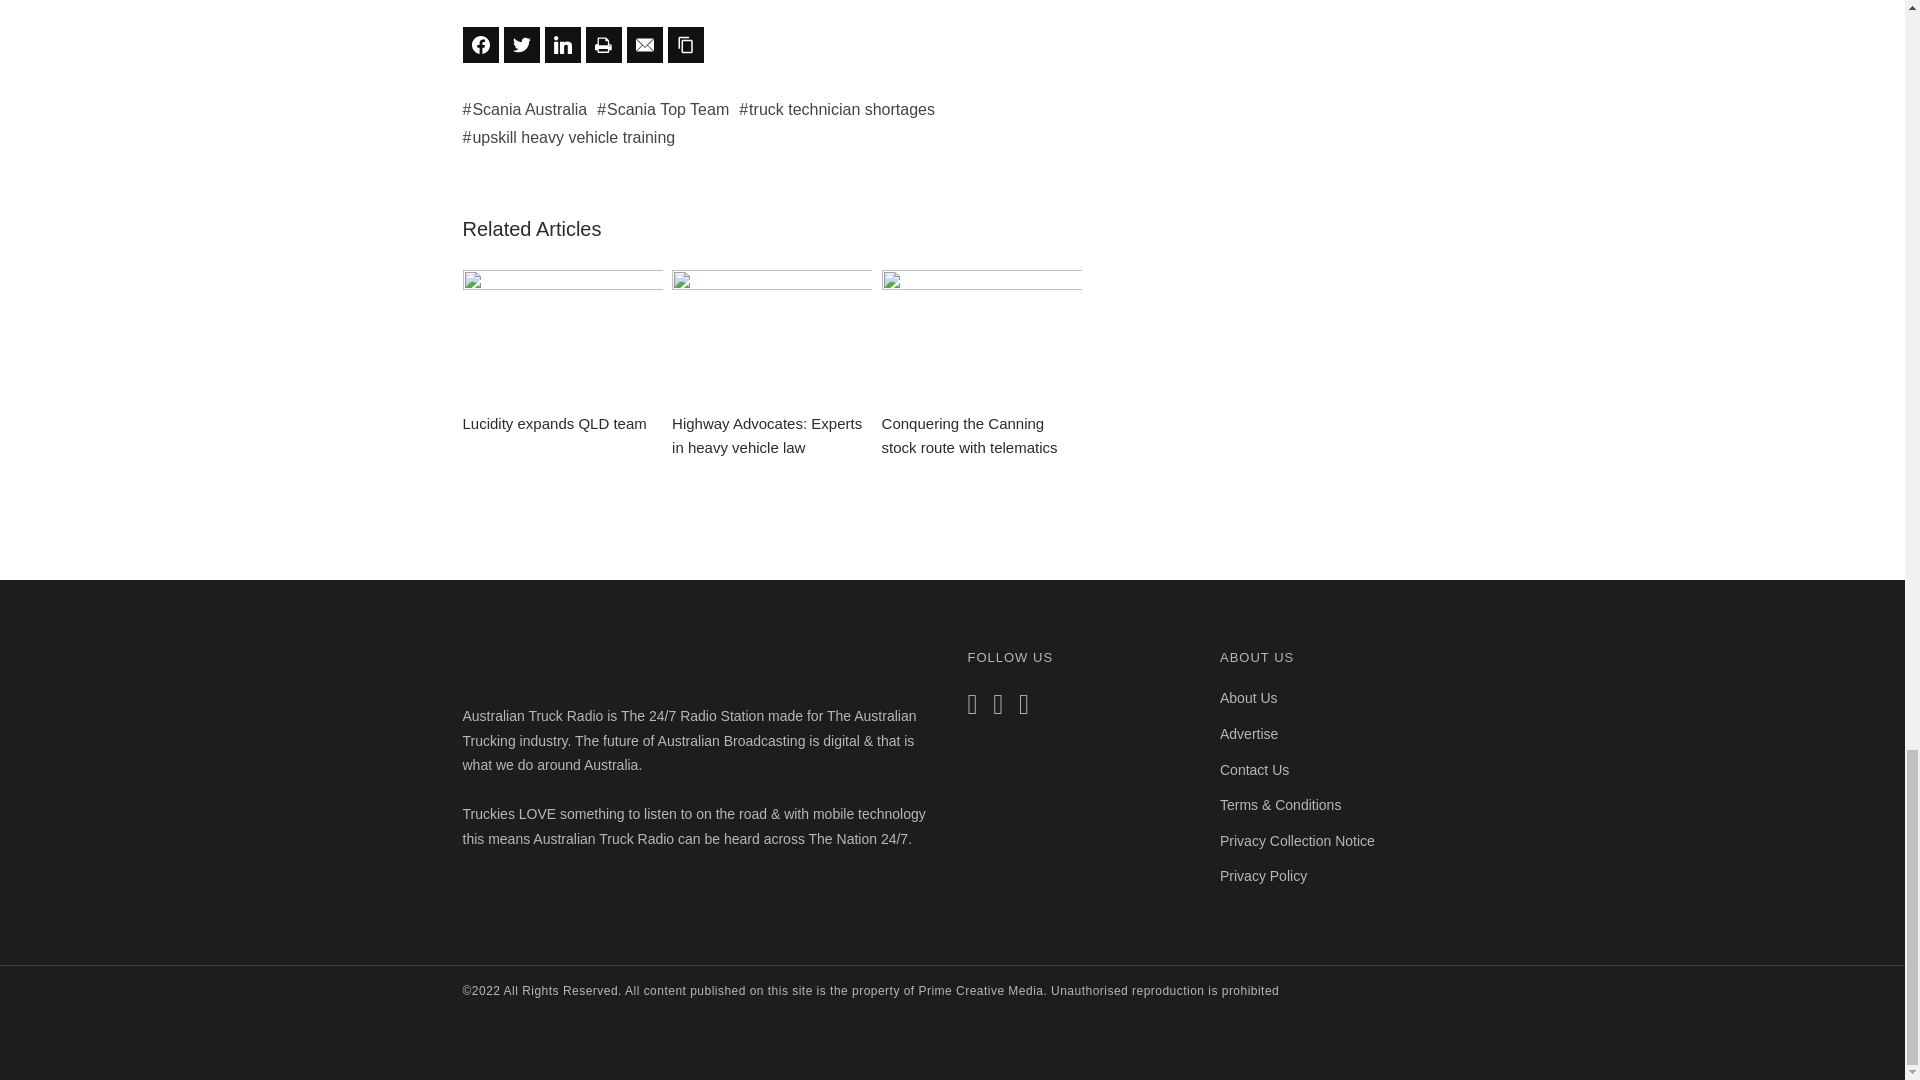 The height and width of the screenshot is (1080, 1920). Describe the element at coordinates (524, 109) in the screenshot. I see `Scania Australia` at that location.